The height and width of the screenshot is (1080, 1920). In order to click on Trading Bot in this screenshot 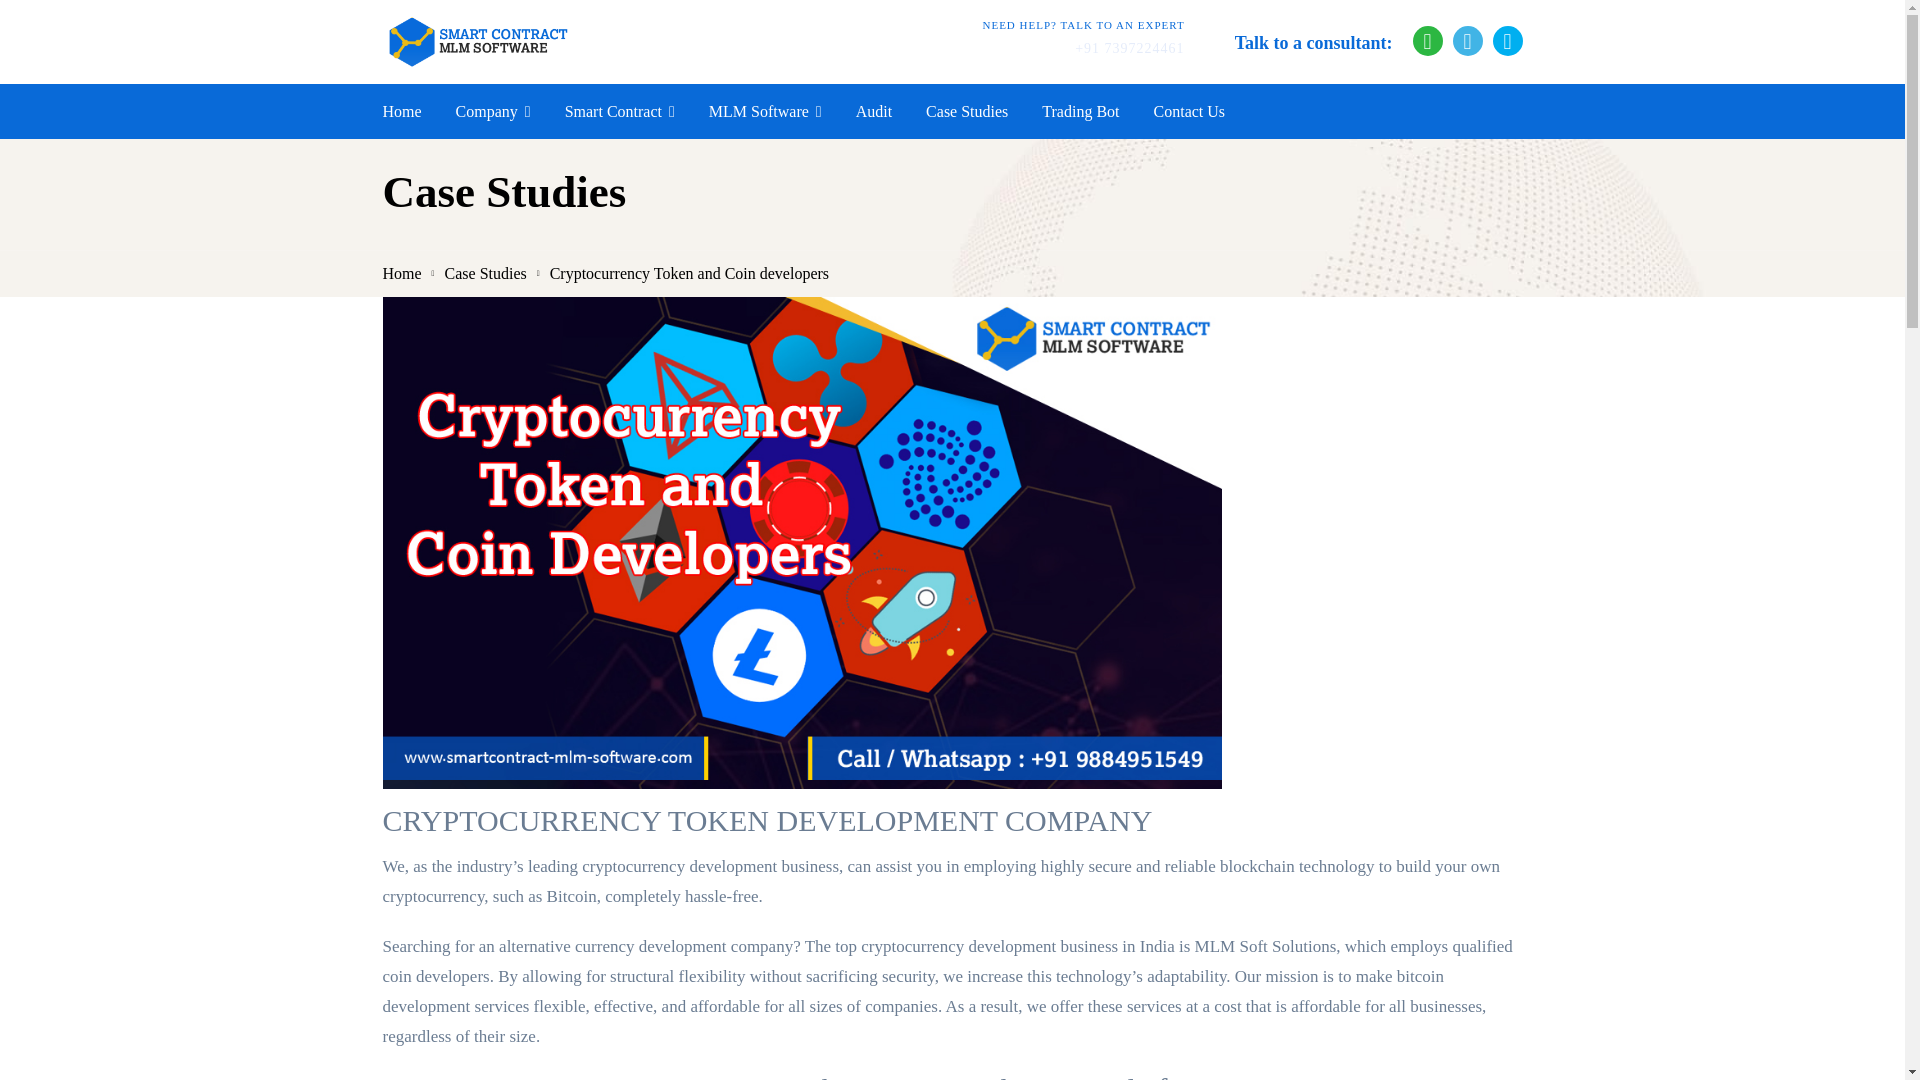, I will do `click(1080, 112)`.